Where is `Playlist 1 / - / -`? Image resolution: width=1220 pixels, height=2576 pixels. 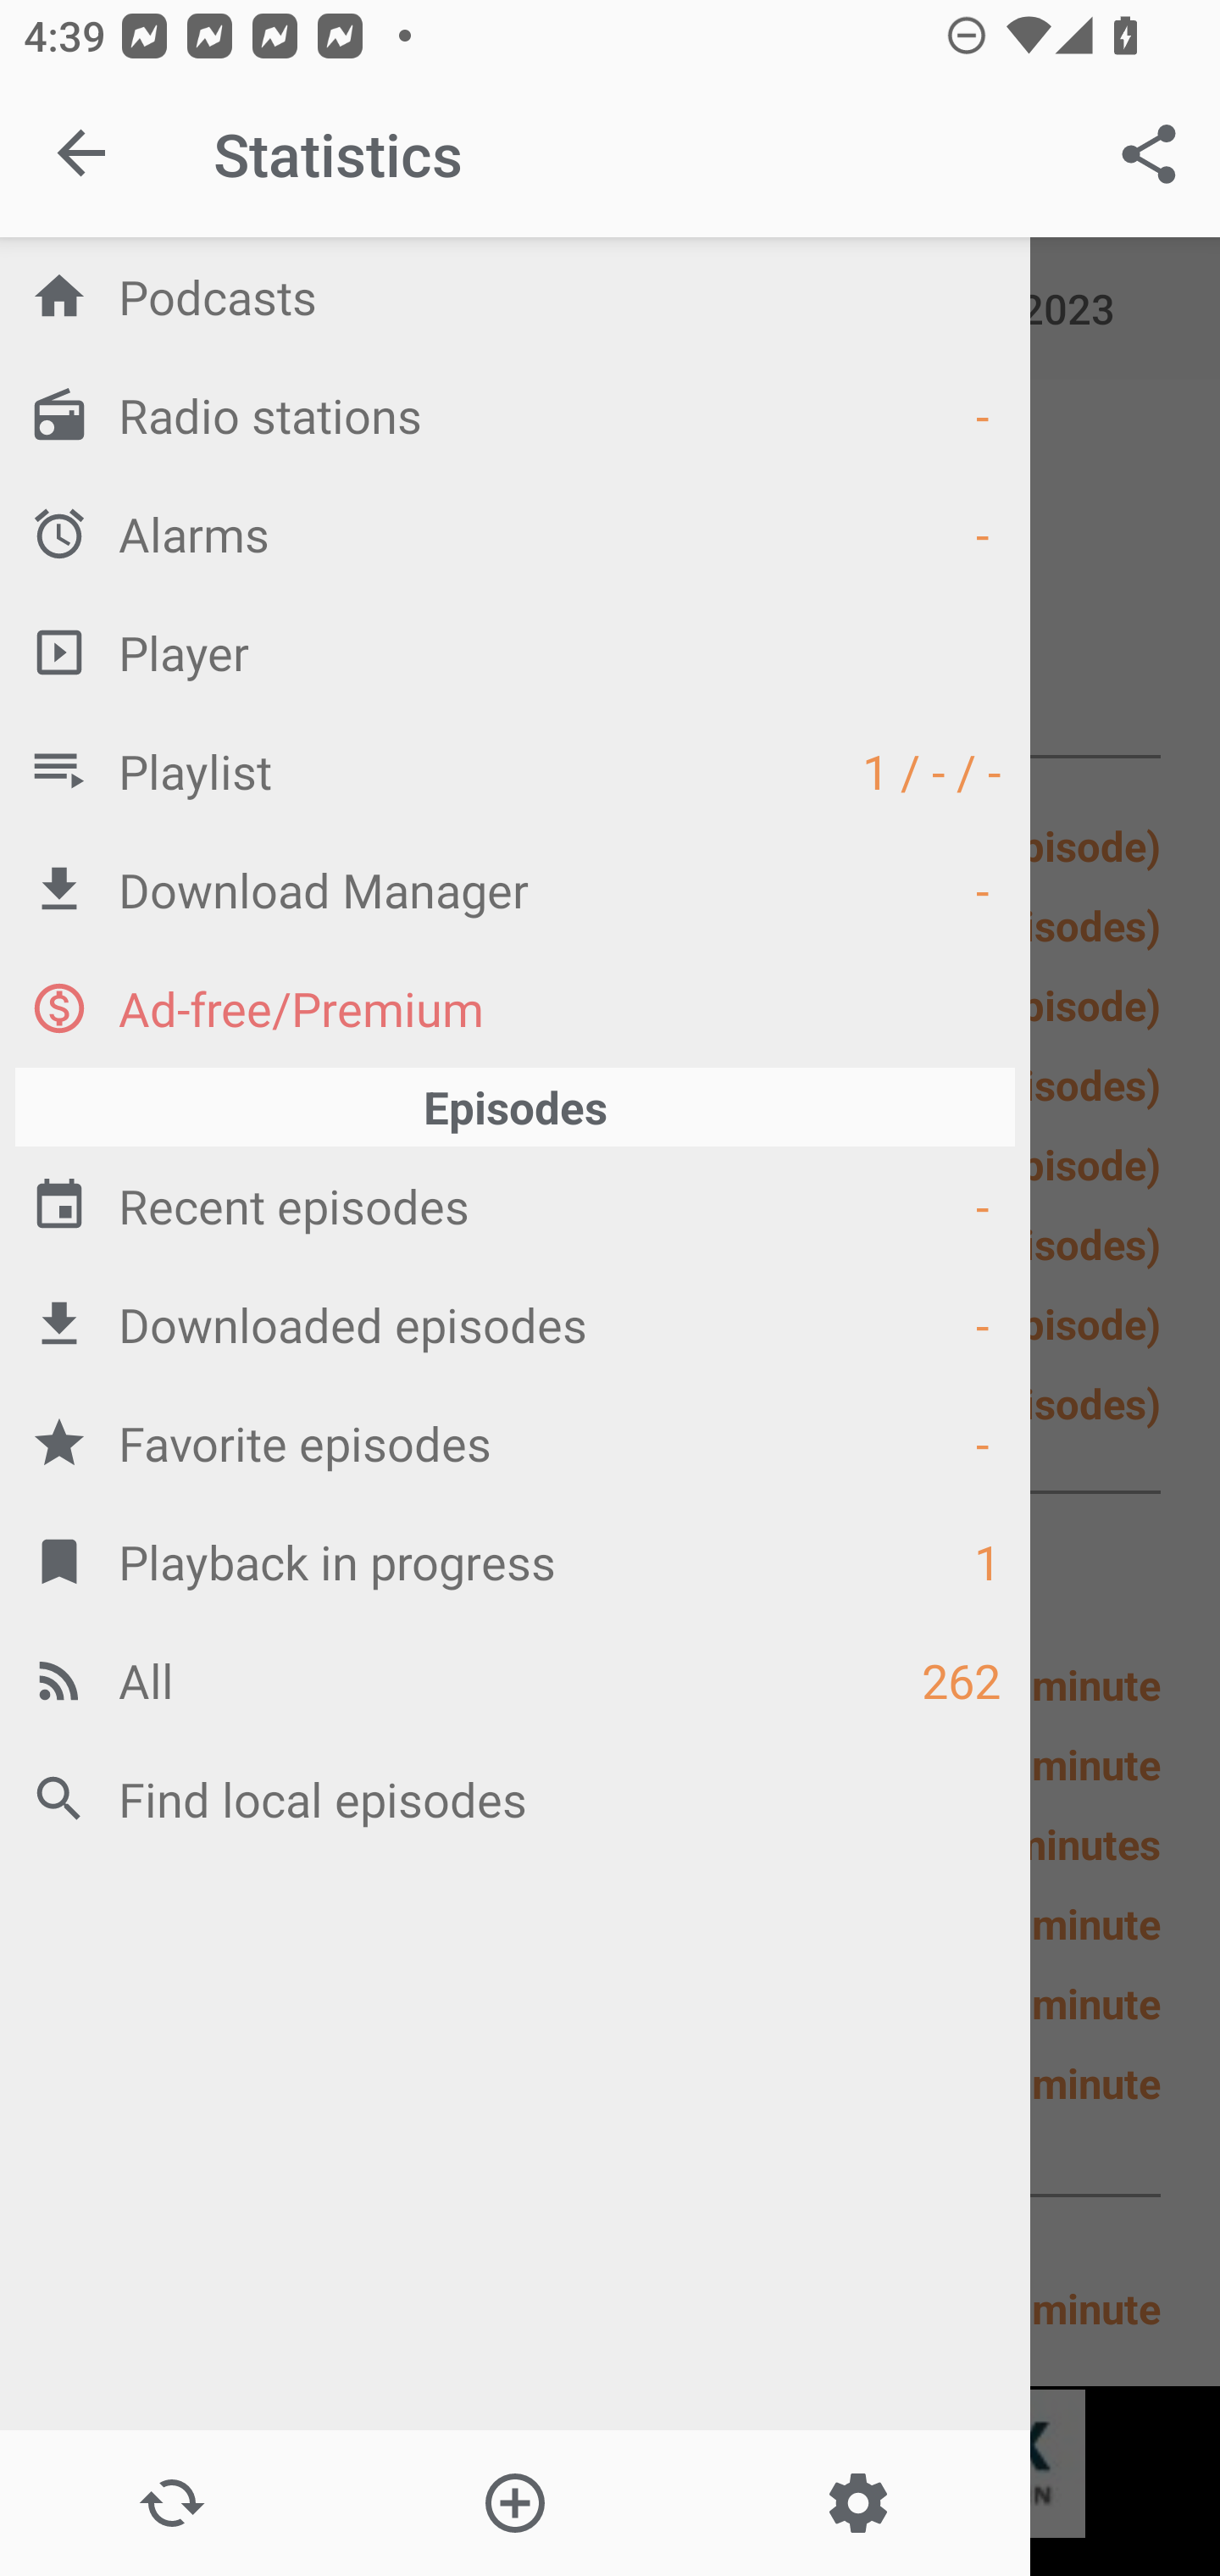 Playlist 1 / - / - is located at coordinates (515, 769).